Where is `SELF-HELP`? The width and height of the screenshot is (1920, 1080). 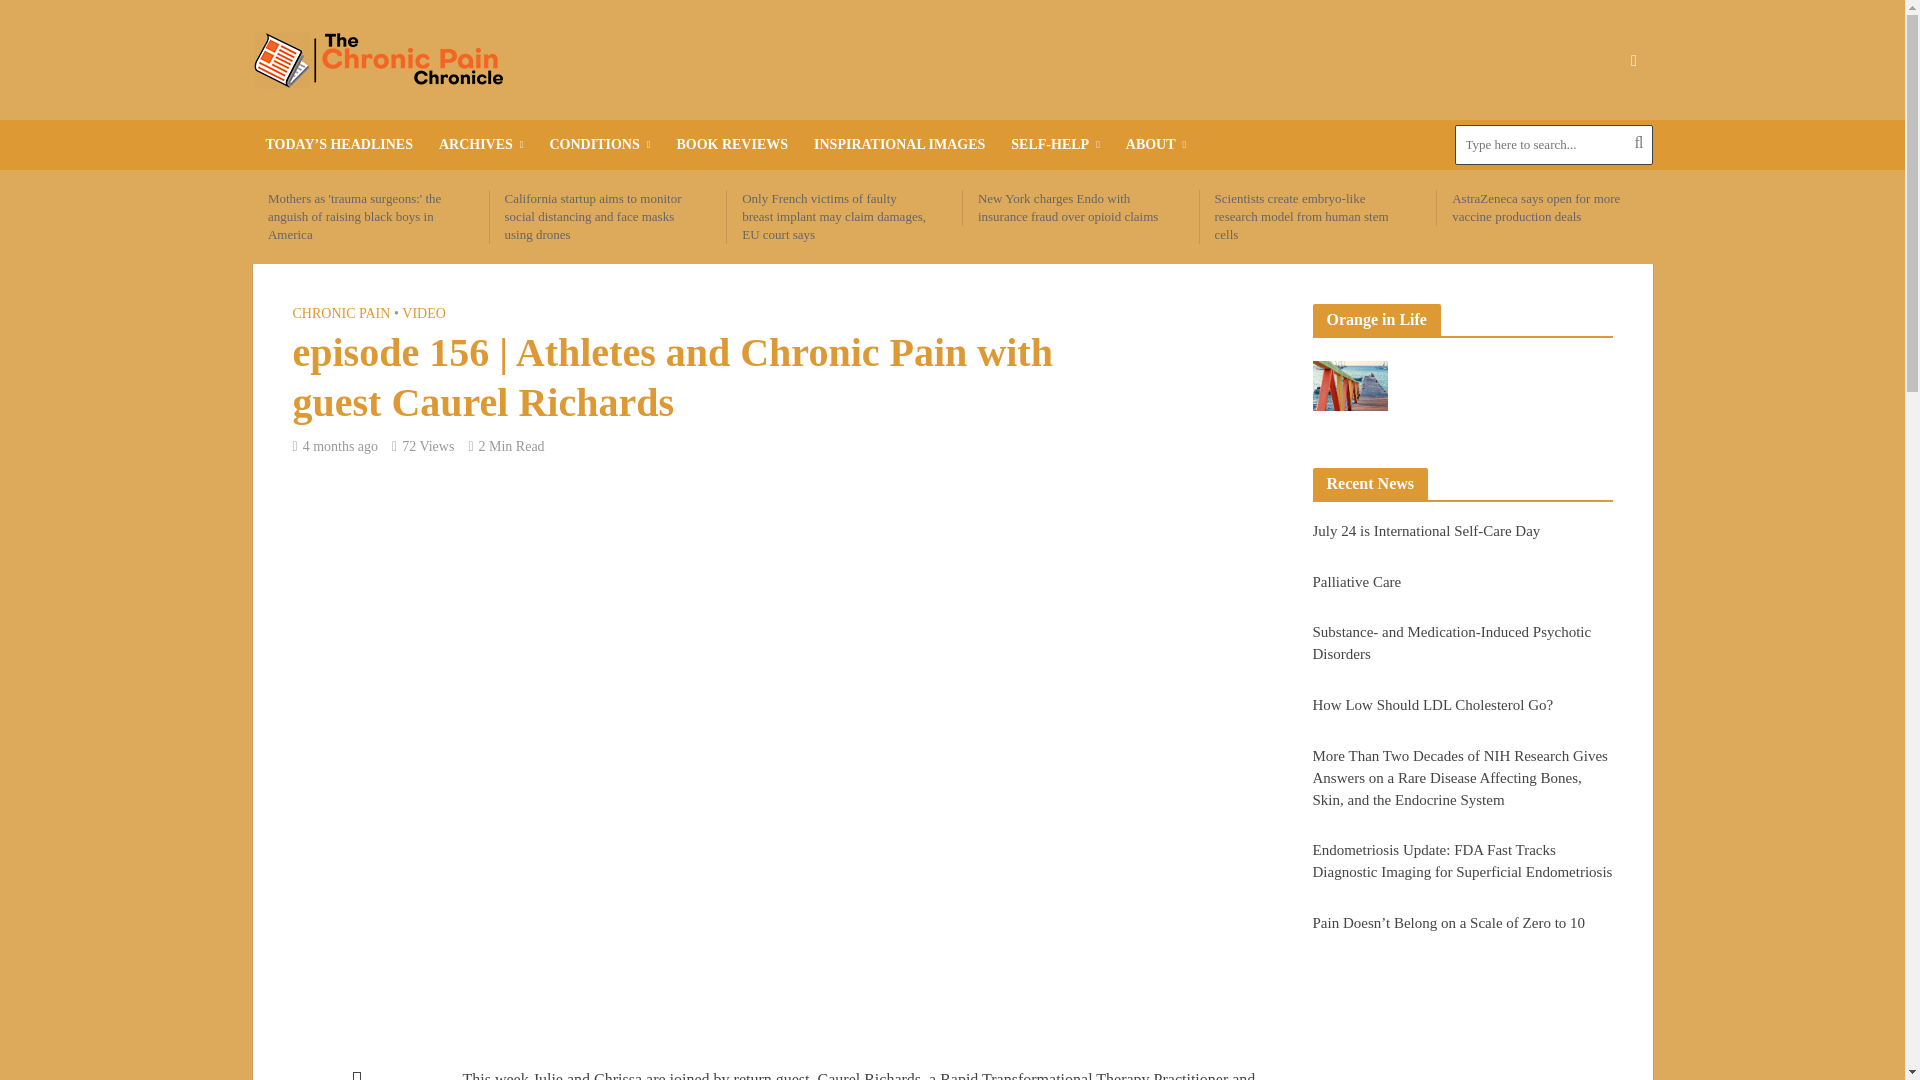 SELF-HELP is located at coordinates (1054, 144).